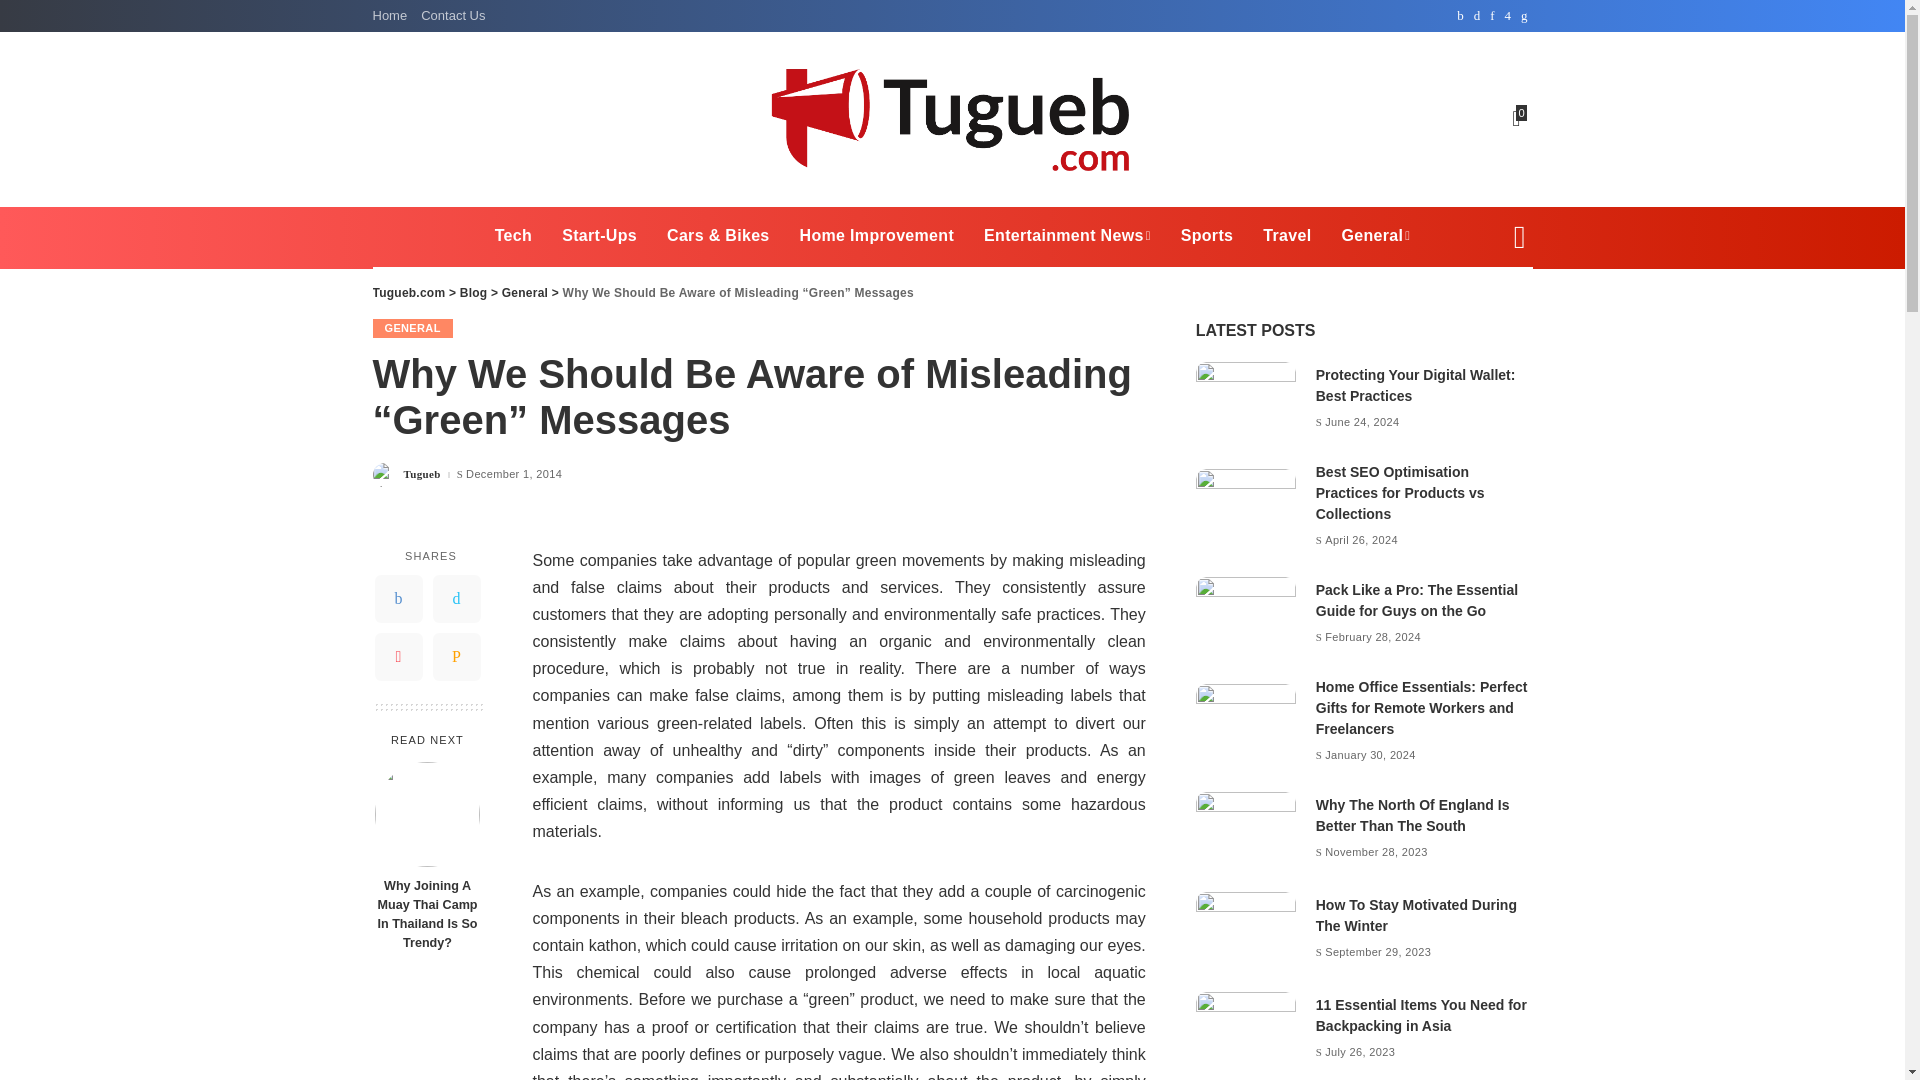 The height and width of the screenshot is (1080, 1920). What do you see at coordinates (600, 236) in the screenshot?
I see `Start-Ups` at bounding box center [600, 236].